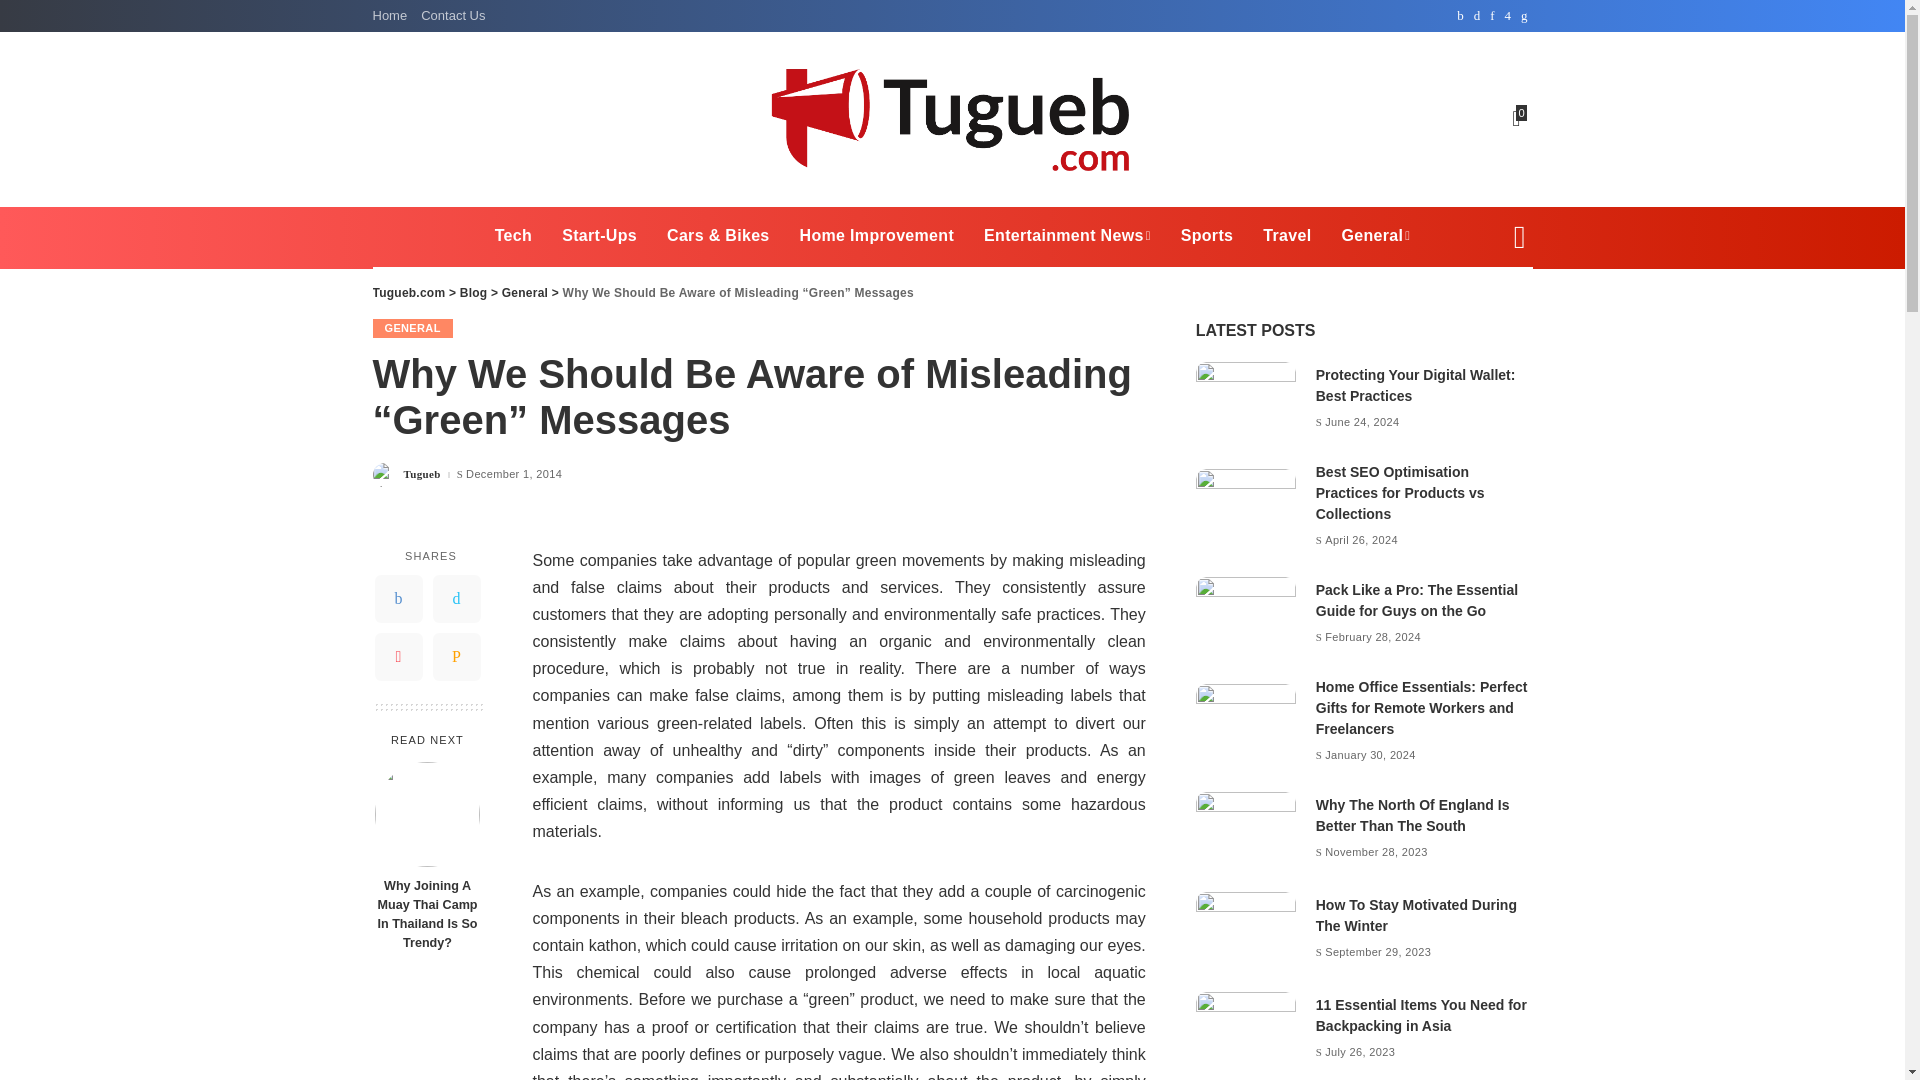 The height and width of the screenshot is (1080, 1920). What do you see at coordinates (600, 236) in the screenshot?
I see `Start-Ups` at bounding box center [600, 236].